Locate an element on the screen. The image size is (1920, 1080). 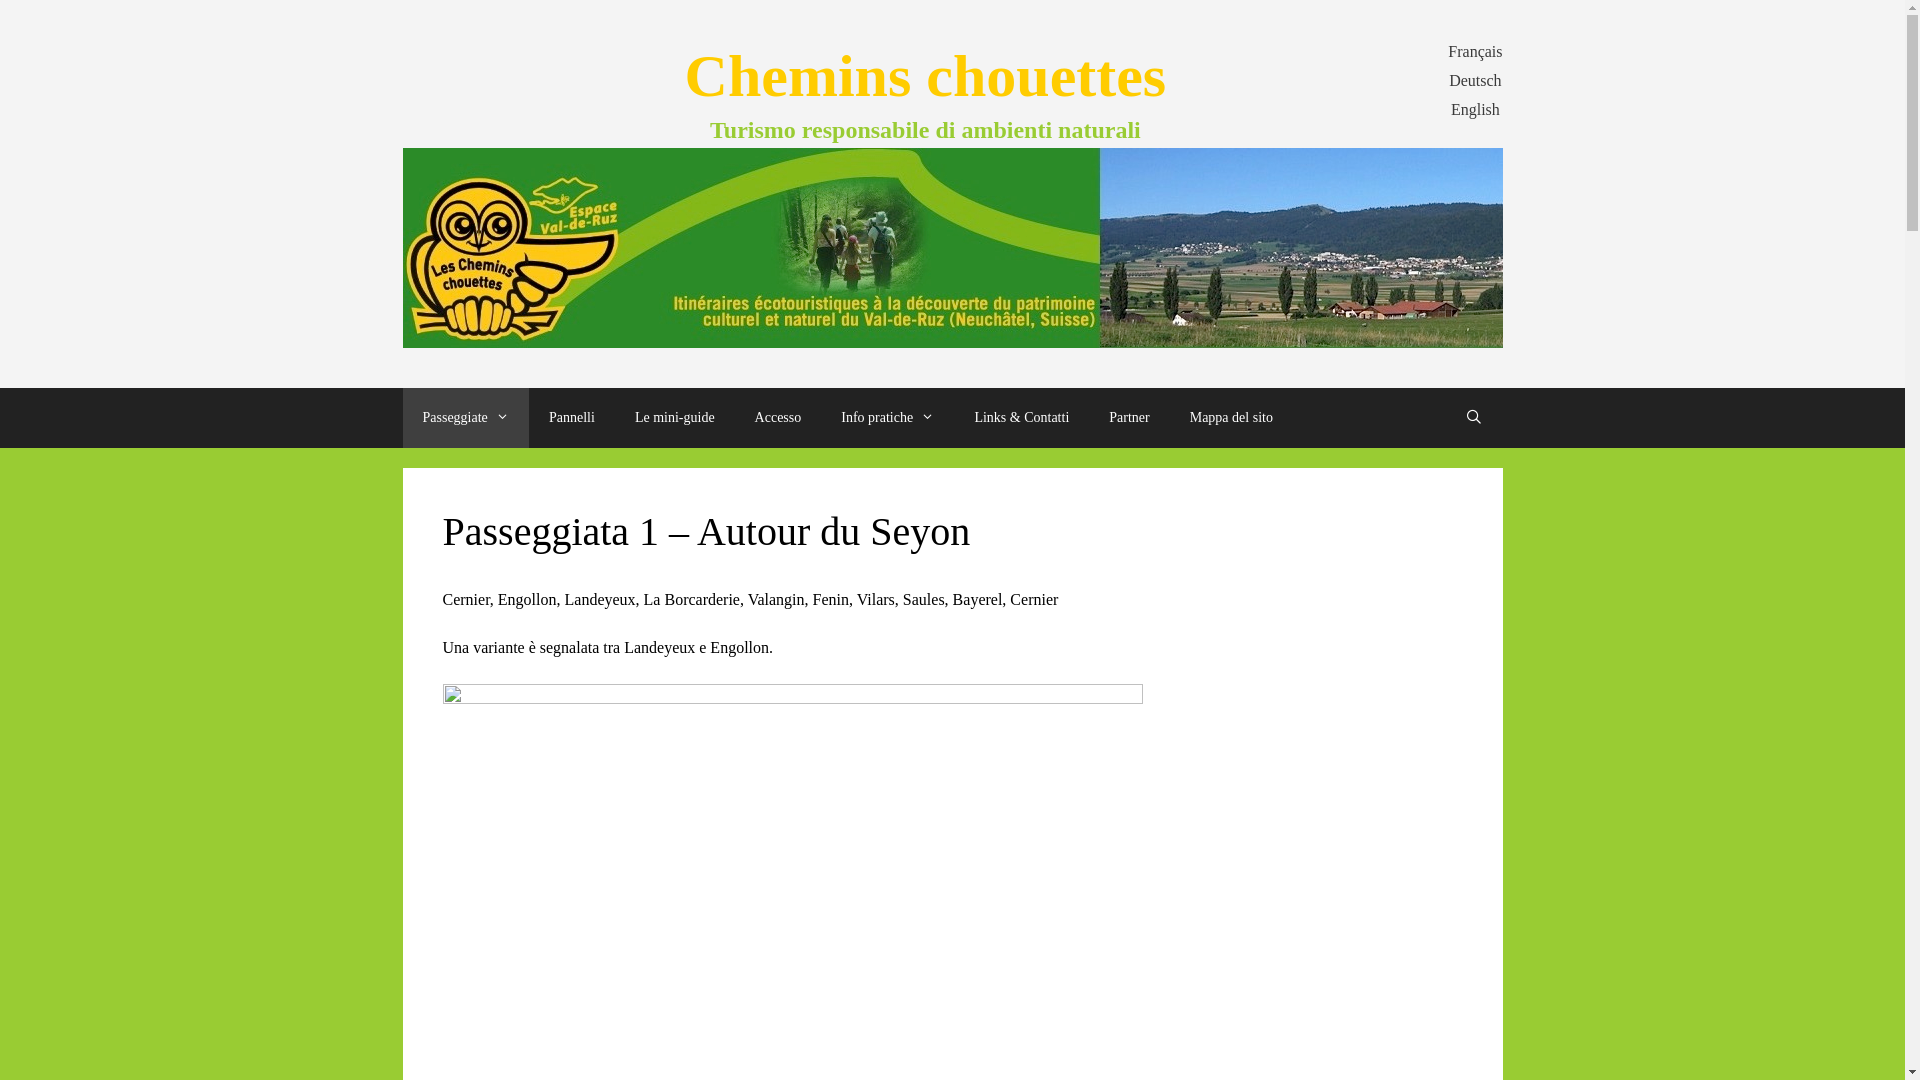
Le mini-guide is located at coordinates (675, 418).